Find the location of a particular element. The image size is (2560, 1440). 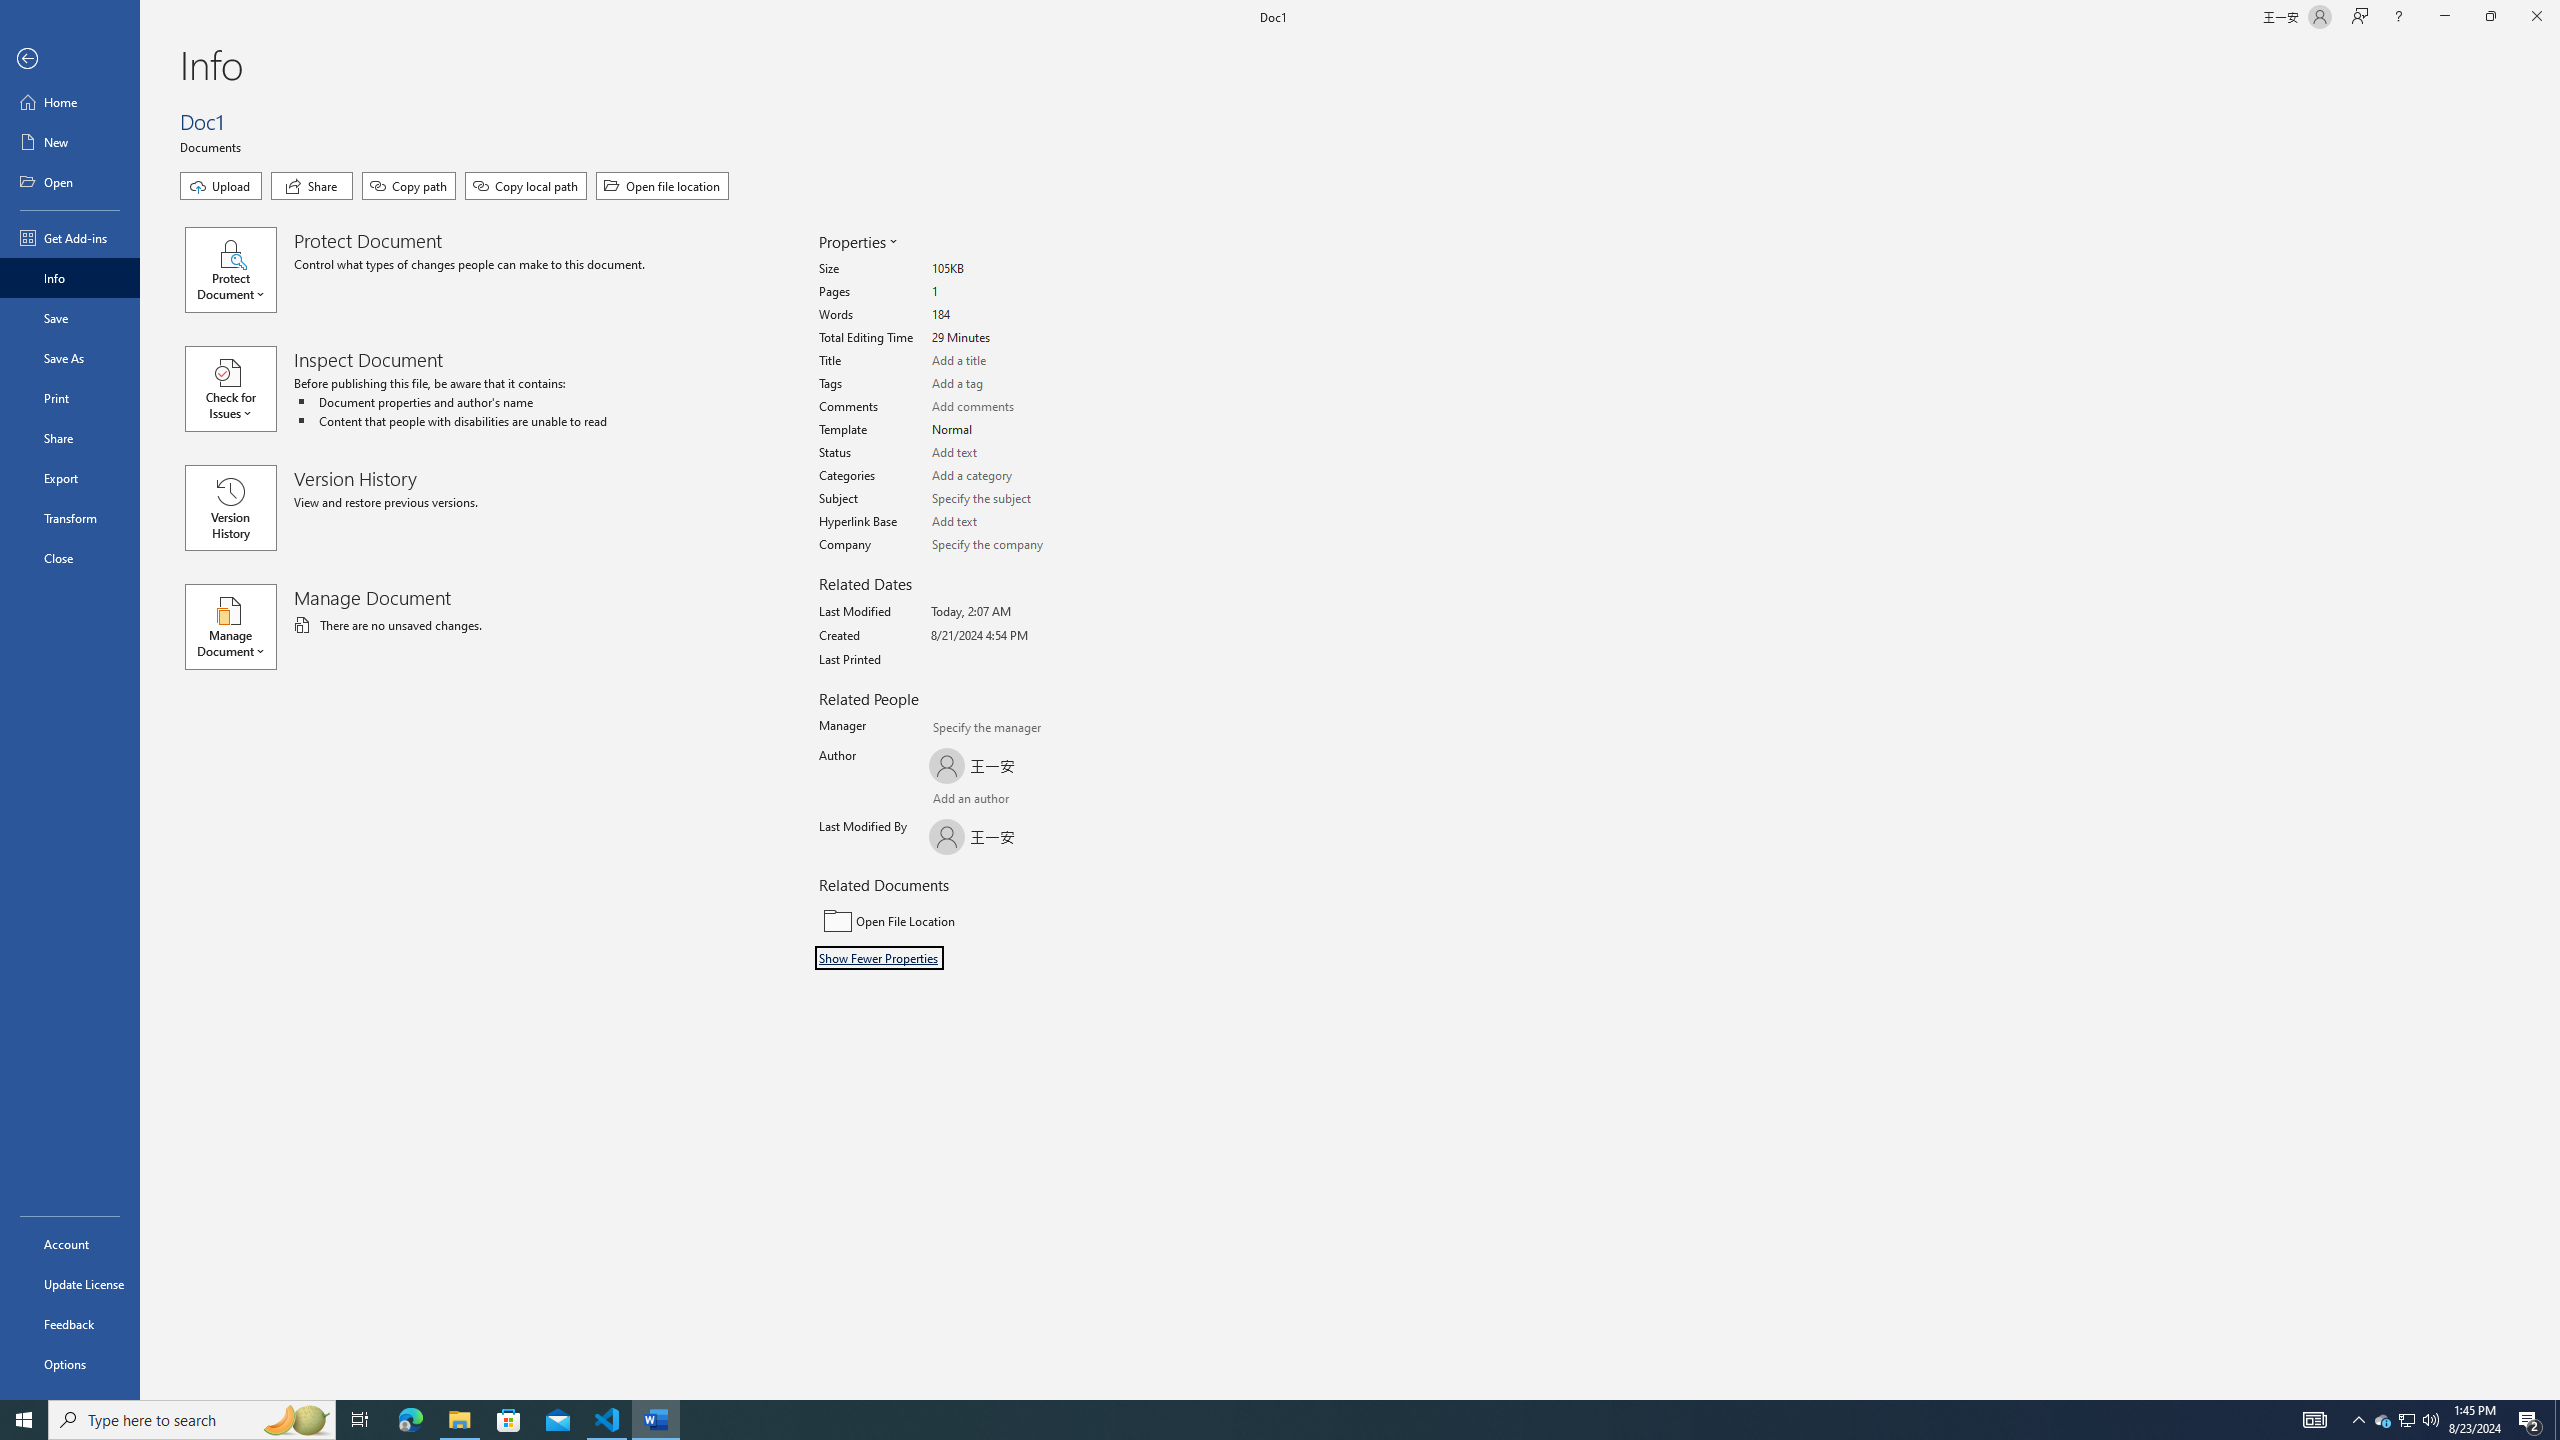

Options is located at coordinates (70, 1363).